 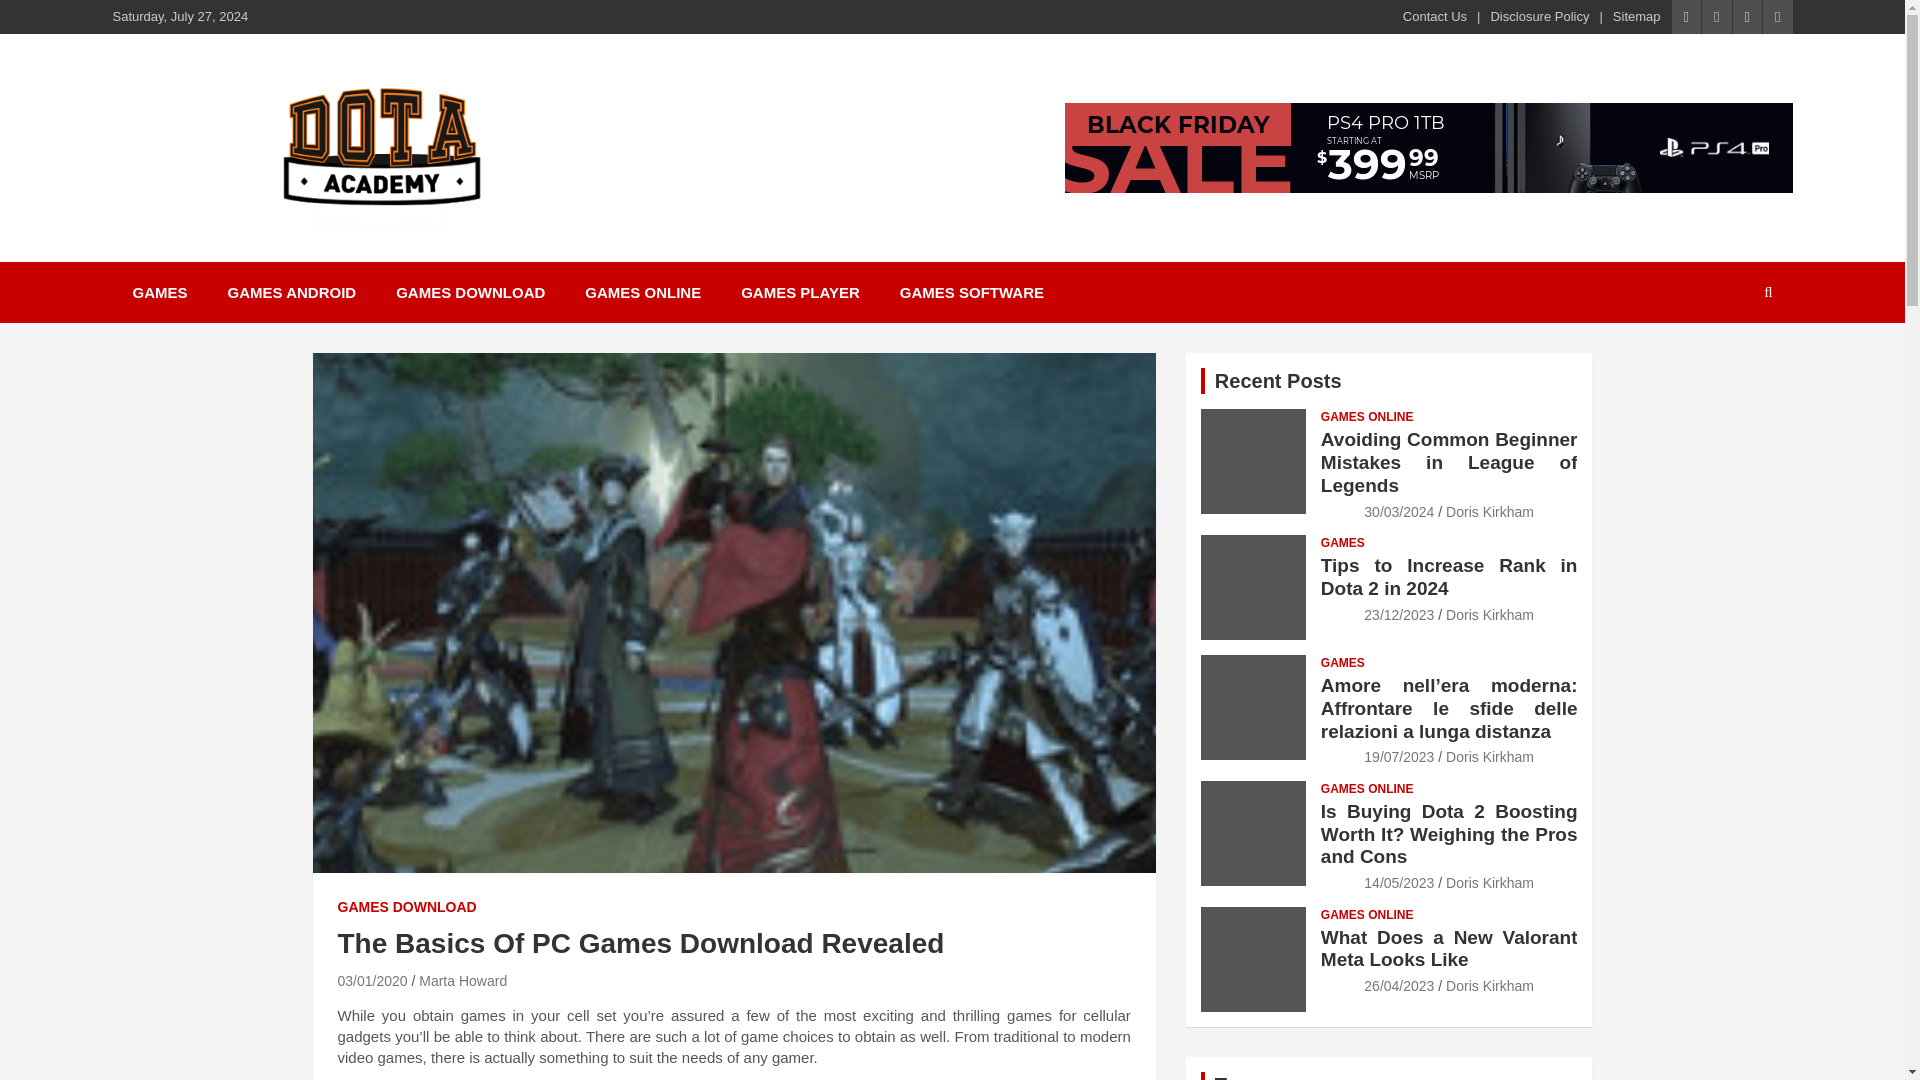 I want to click on Tips to Increase Rank in Dota 2 in 2024, so click(x=1449, y=577).